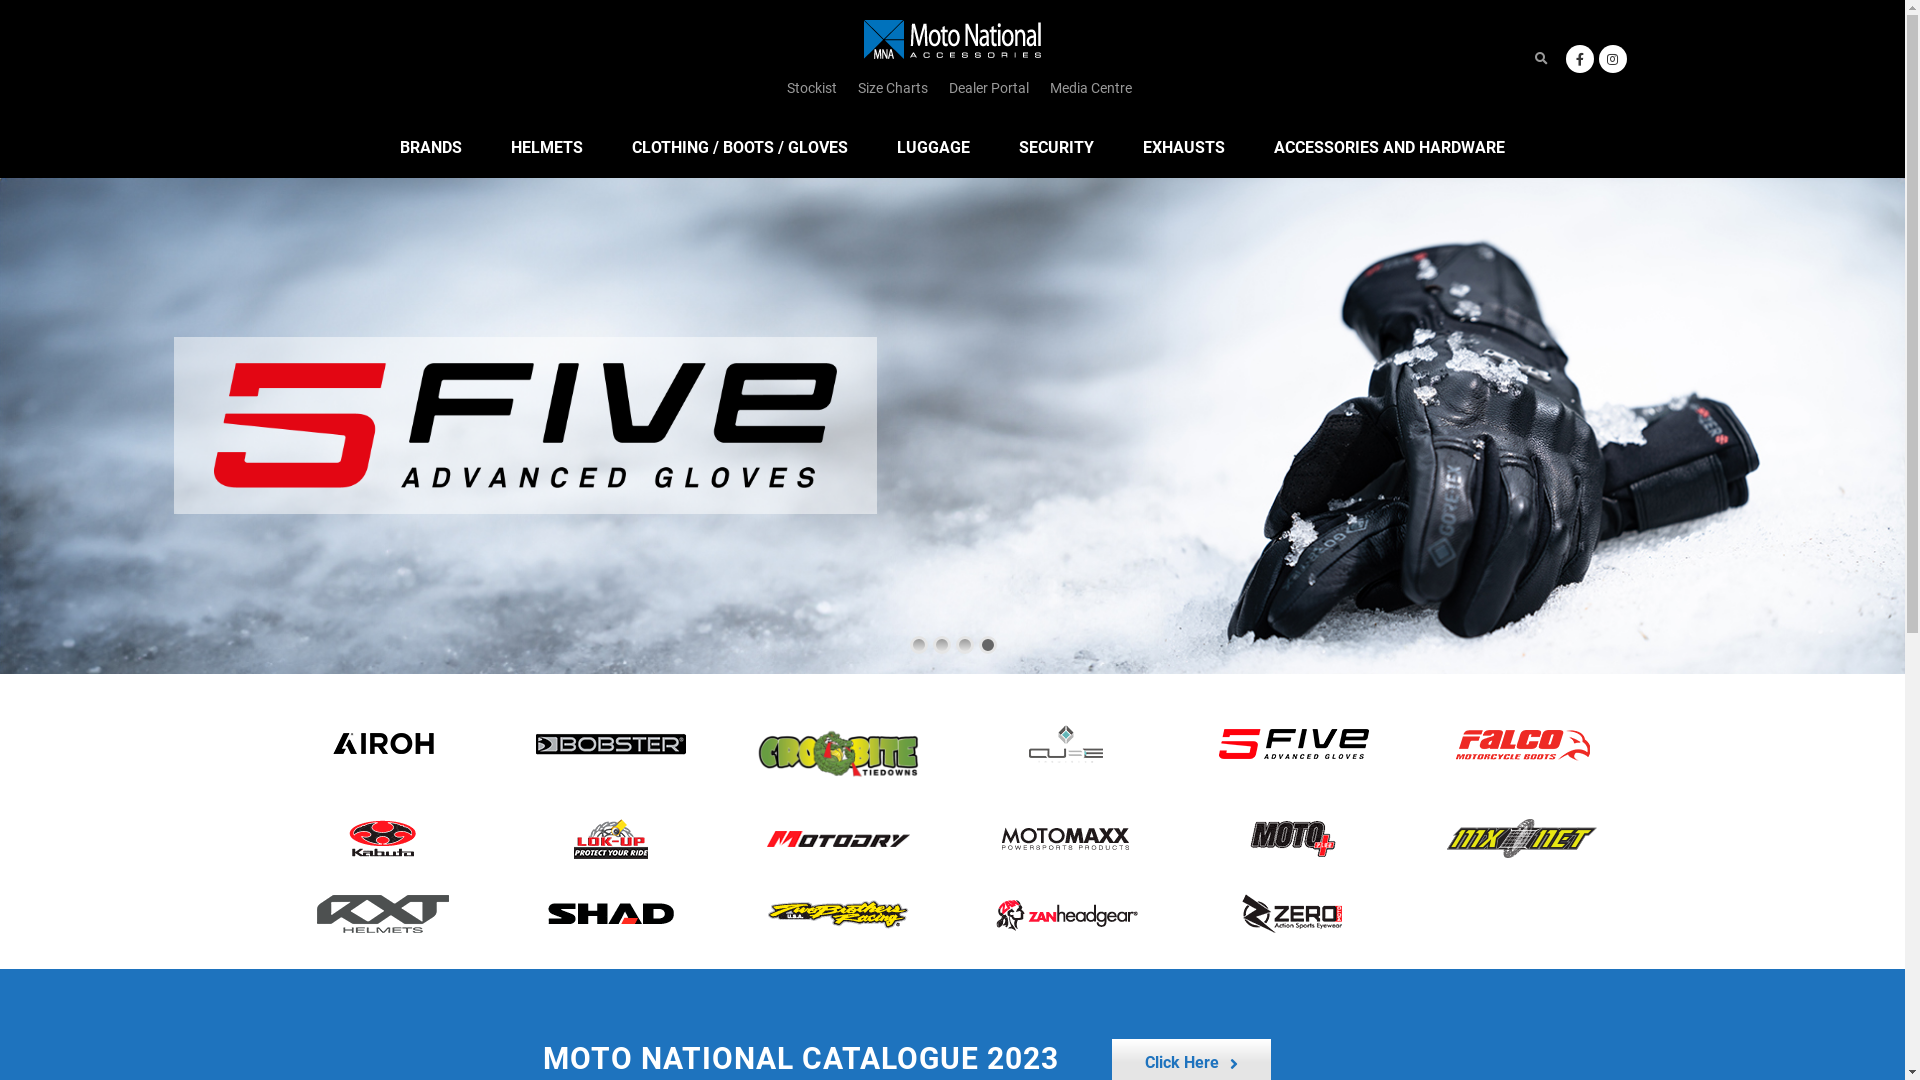 The image size is (1920, 1080). I want to click on LUGGAGE, so click(934, 148).